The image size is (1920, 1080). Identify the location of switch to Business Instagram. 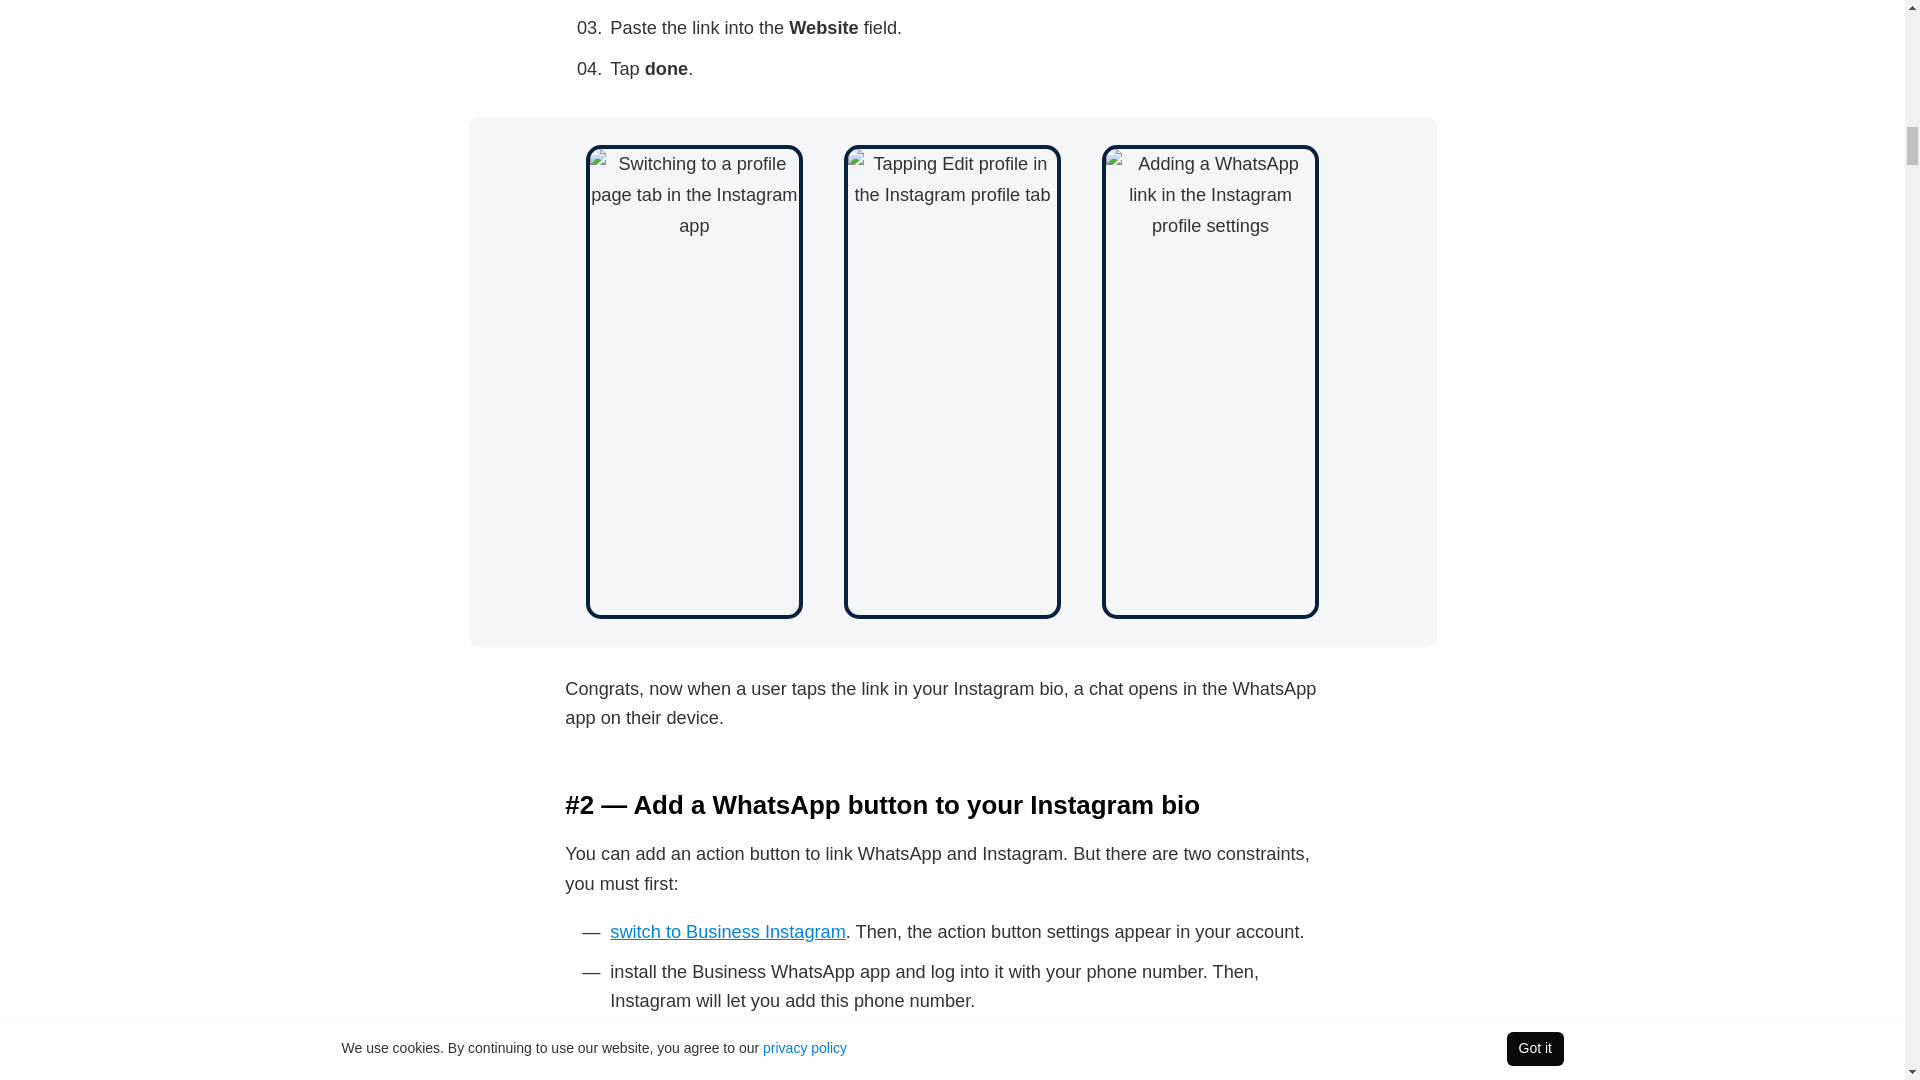
(728, 932).